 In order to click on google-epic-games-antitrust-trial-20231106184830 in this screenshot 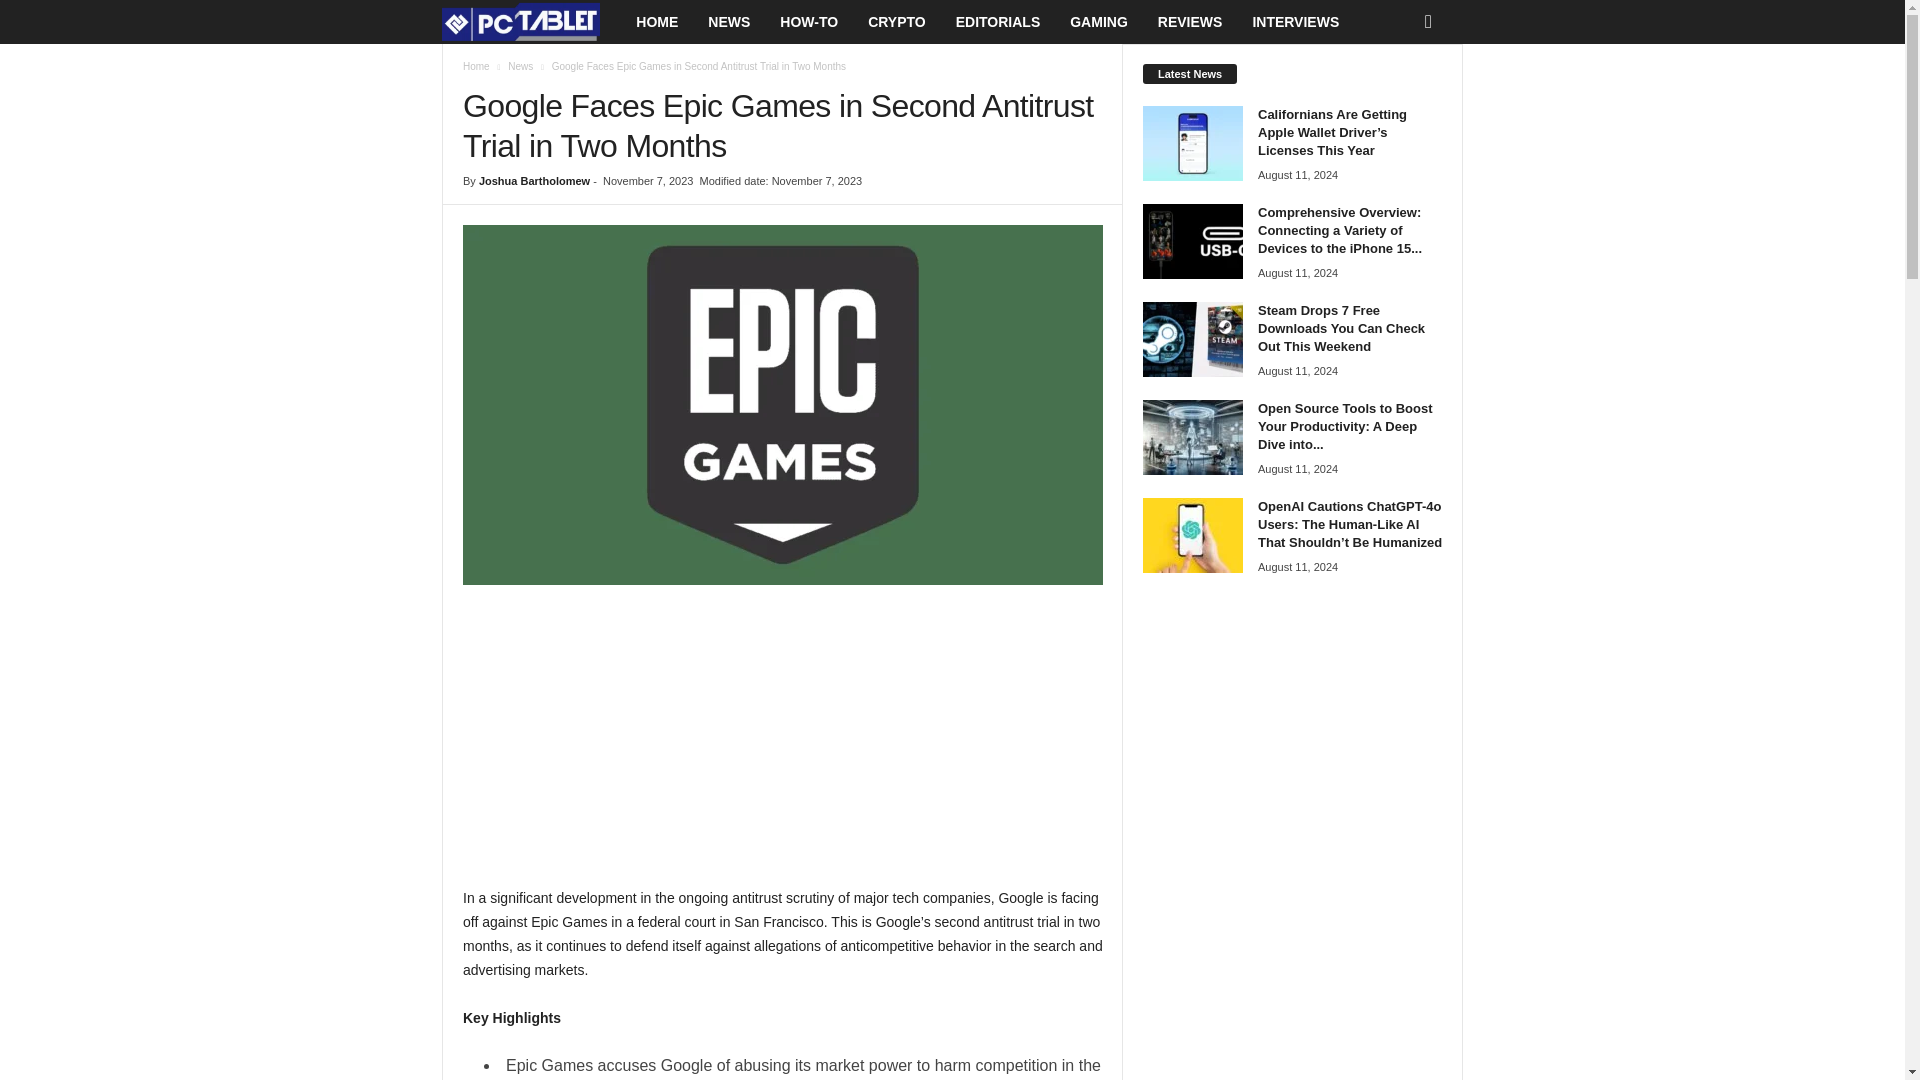, I will do `click(782, 404)`.